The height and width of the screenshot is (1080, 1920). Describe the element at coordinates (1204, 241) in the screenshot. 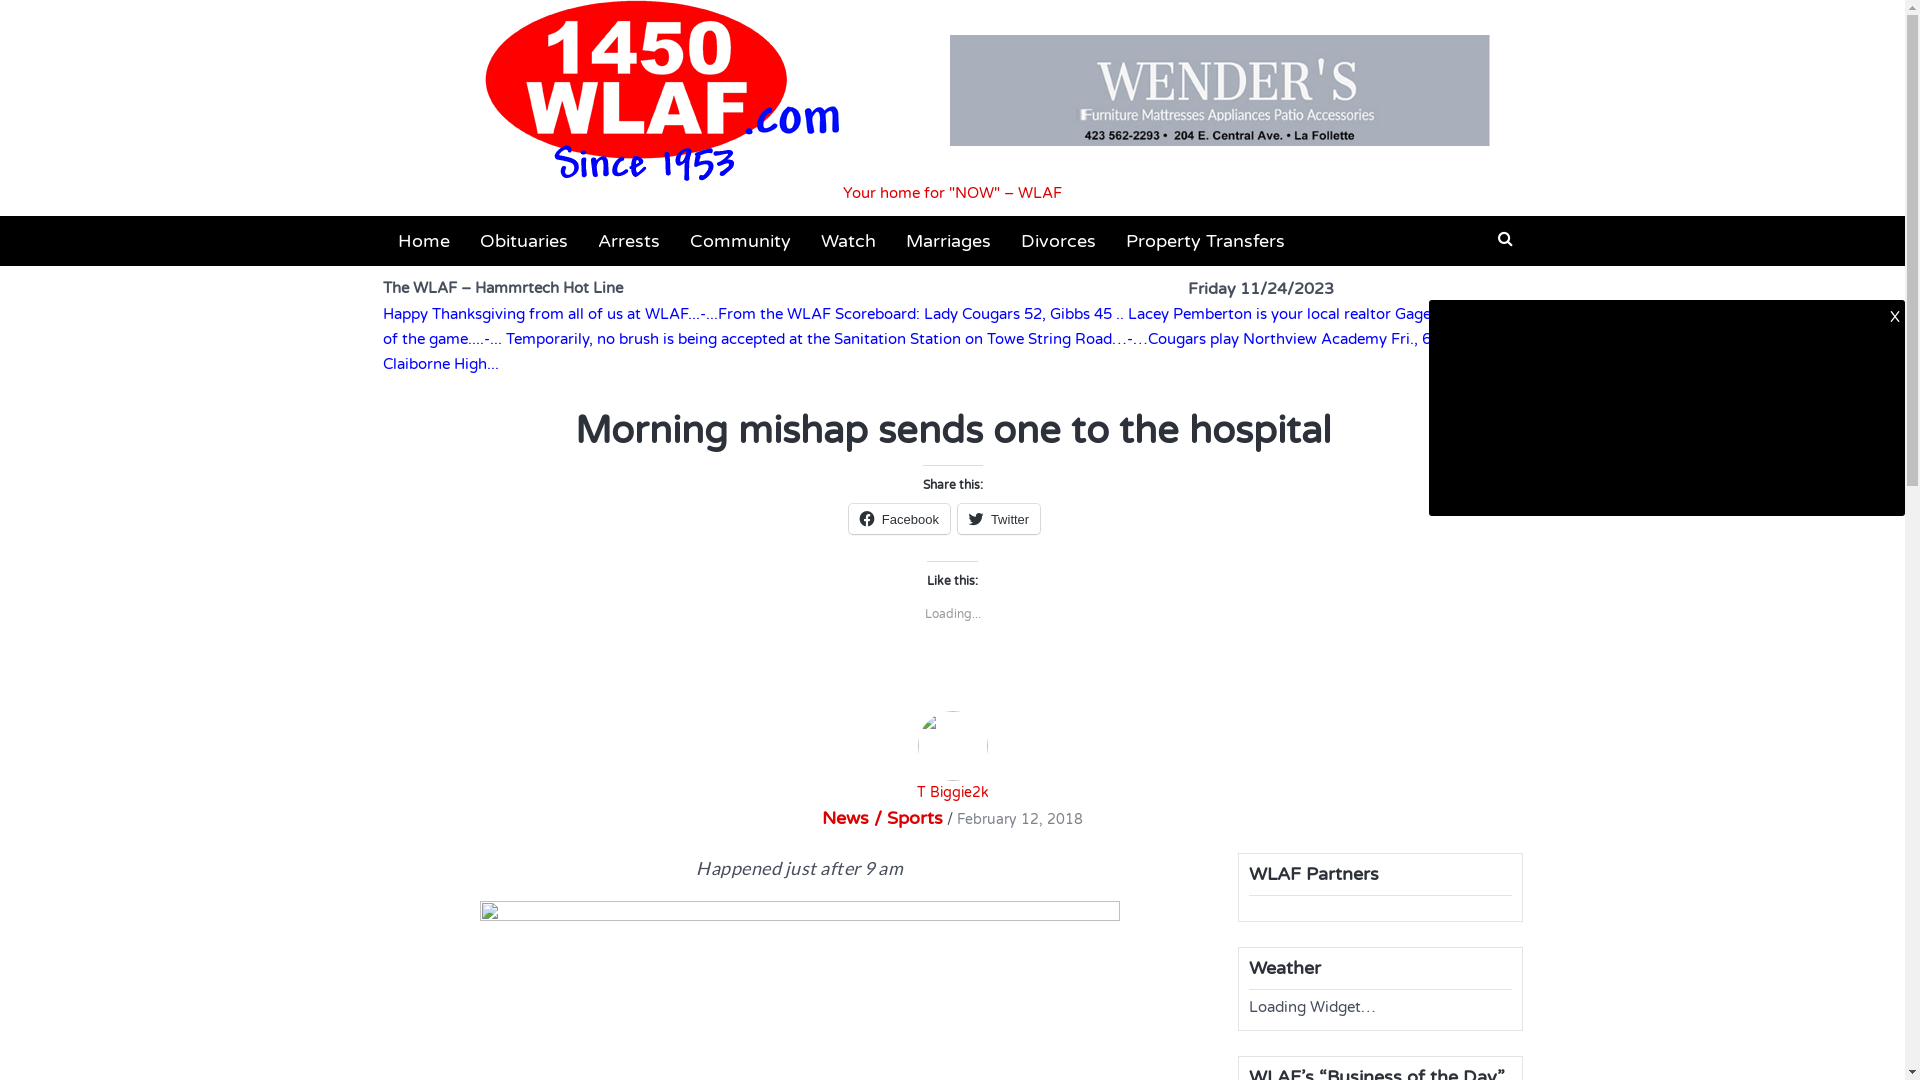

I see `Property Transfers` at that location.